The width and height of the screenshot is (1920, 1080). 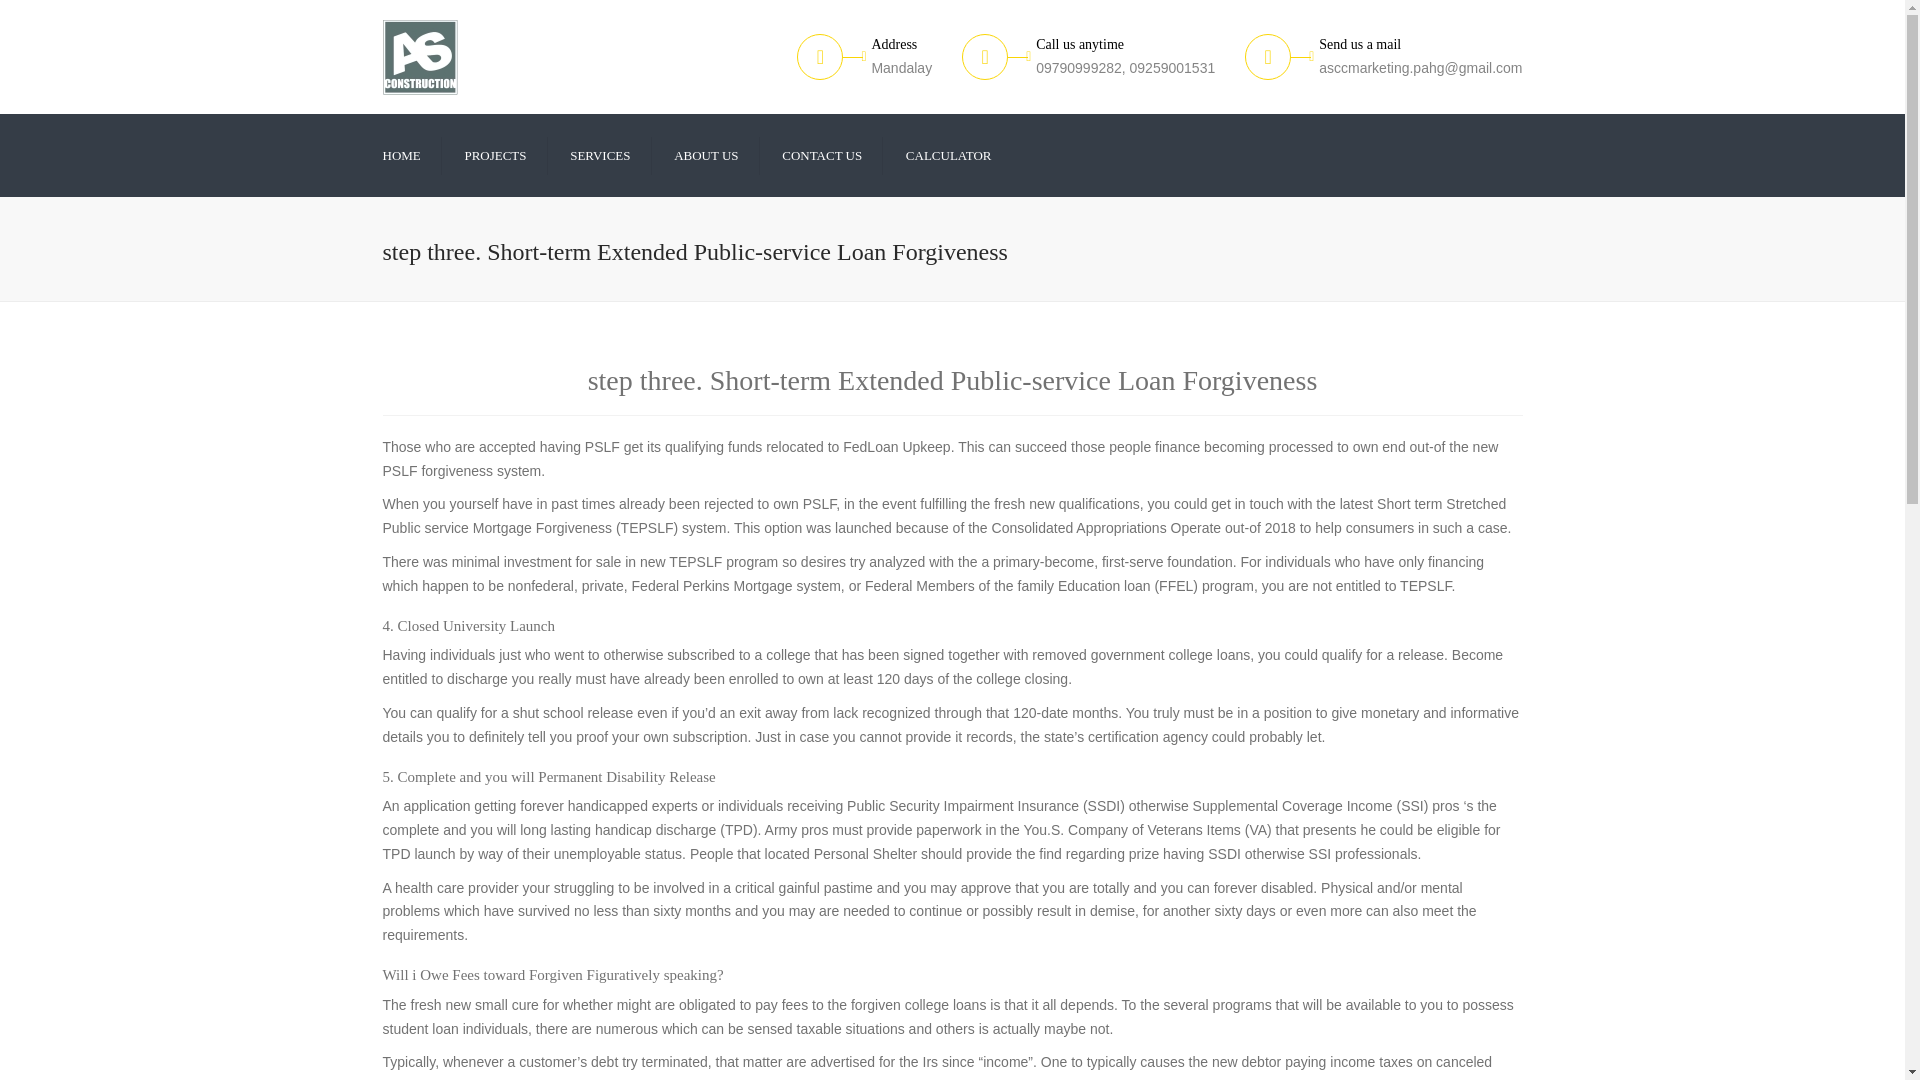 I want to click on CALCULATOR, so click(x=949, y=154).